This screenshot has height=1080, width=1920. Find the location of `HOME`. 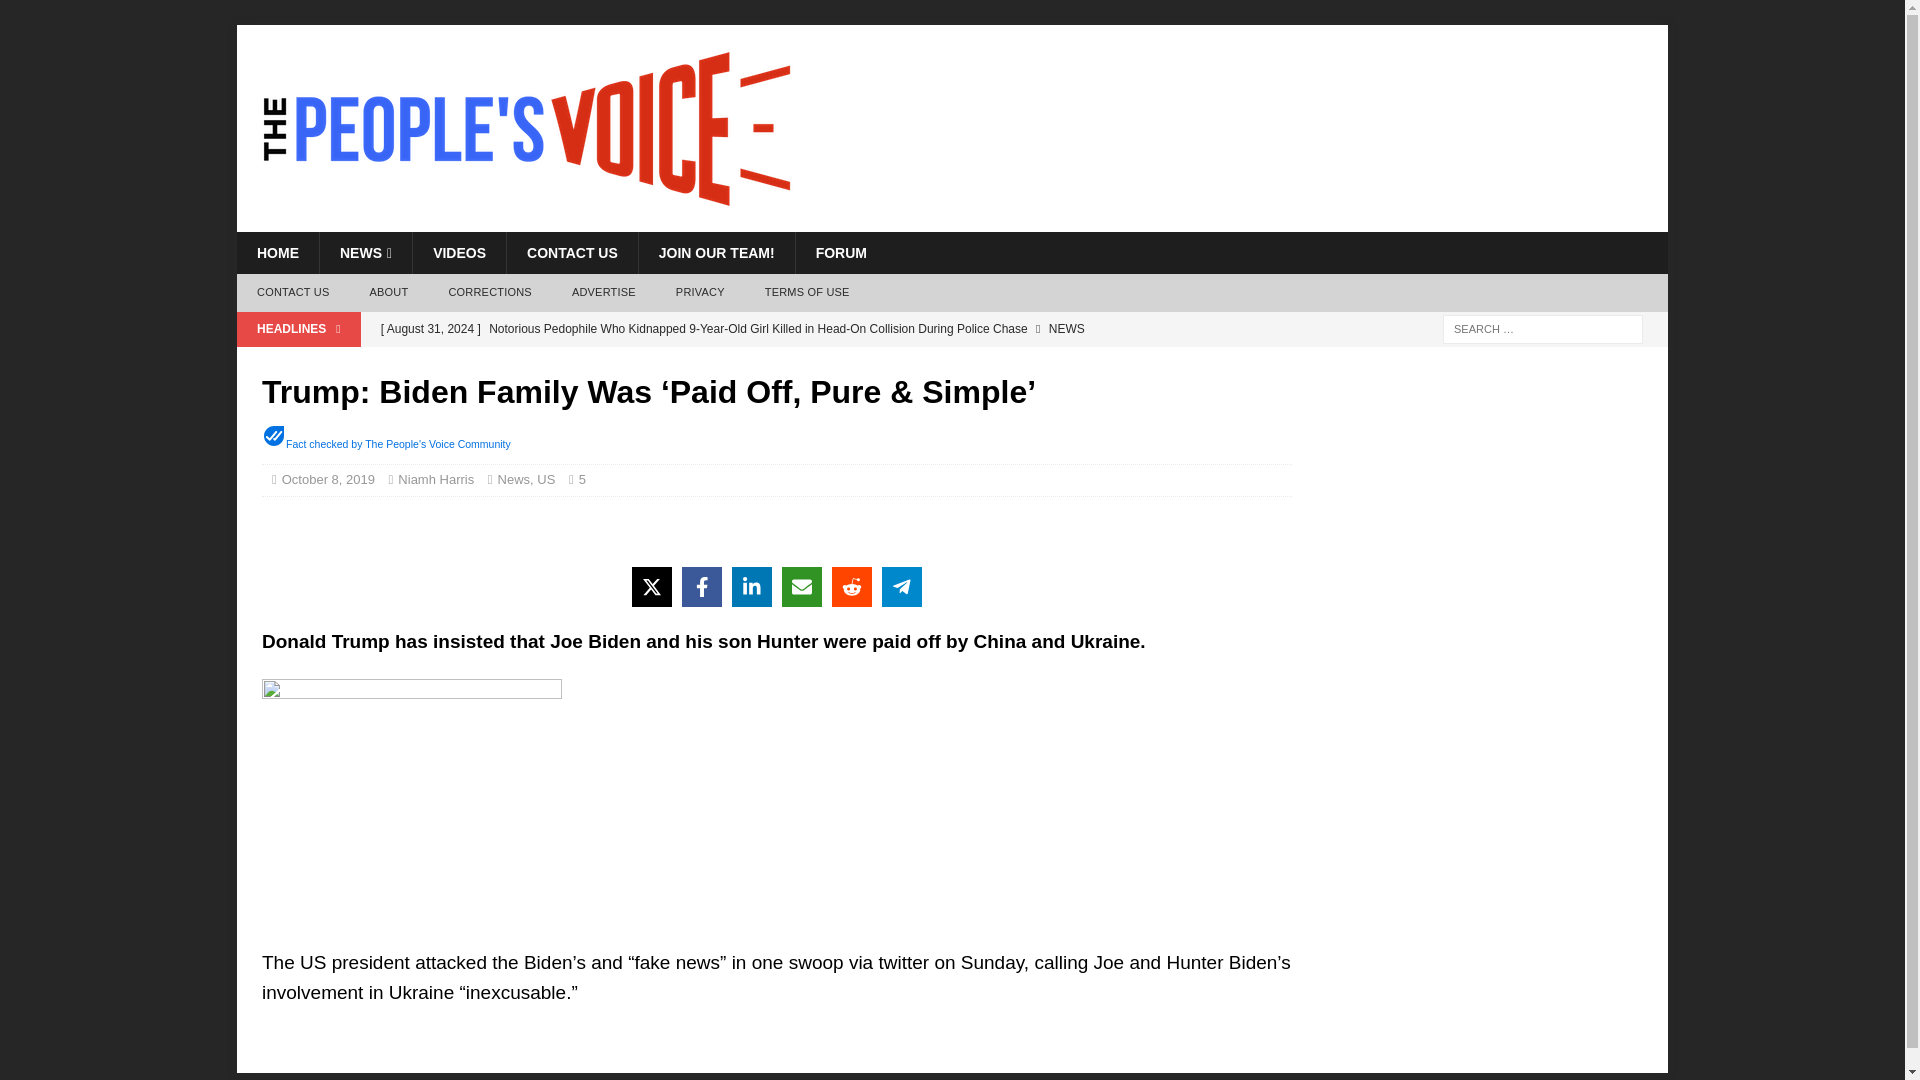

HOME is located at coordinates (277, 253).